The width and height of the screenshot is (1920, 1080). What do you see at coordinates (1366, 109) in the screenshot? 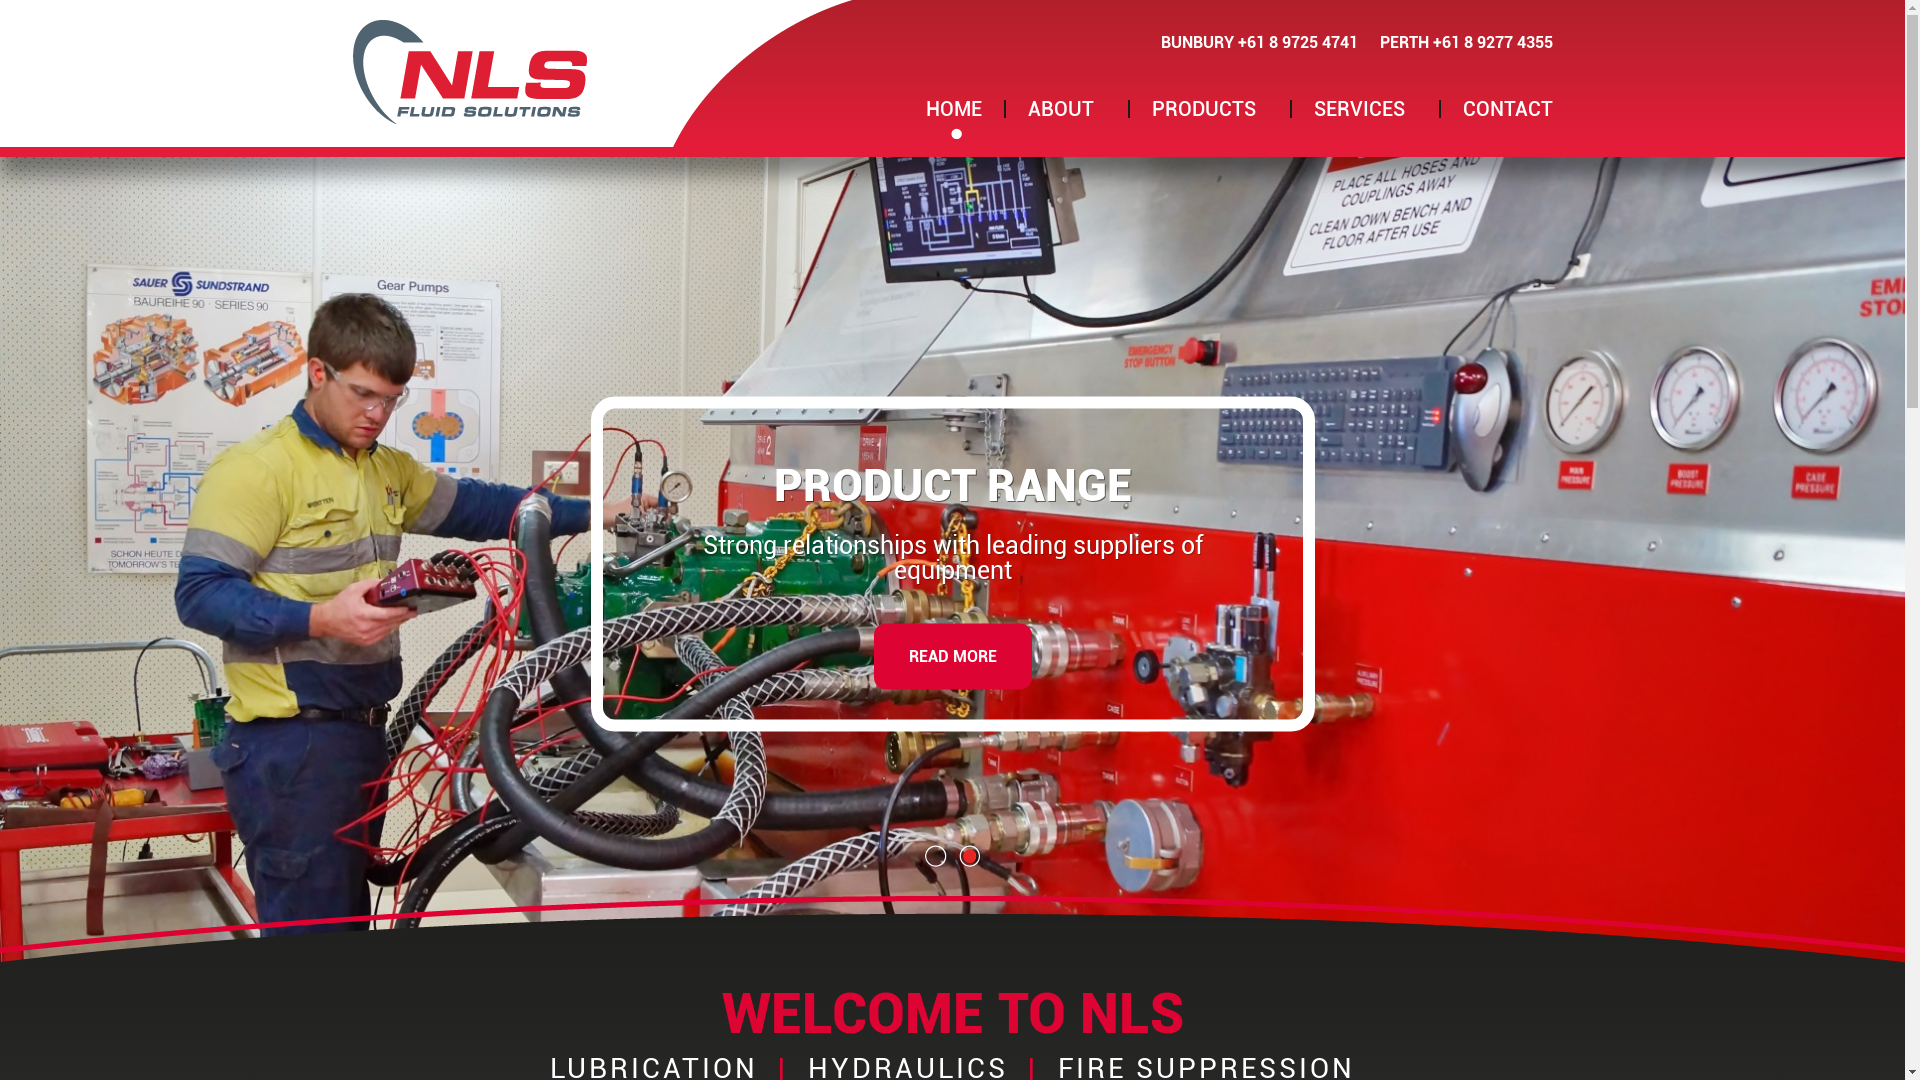
I see `SERVICES` at bounding box center [1366, 109].